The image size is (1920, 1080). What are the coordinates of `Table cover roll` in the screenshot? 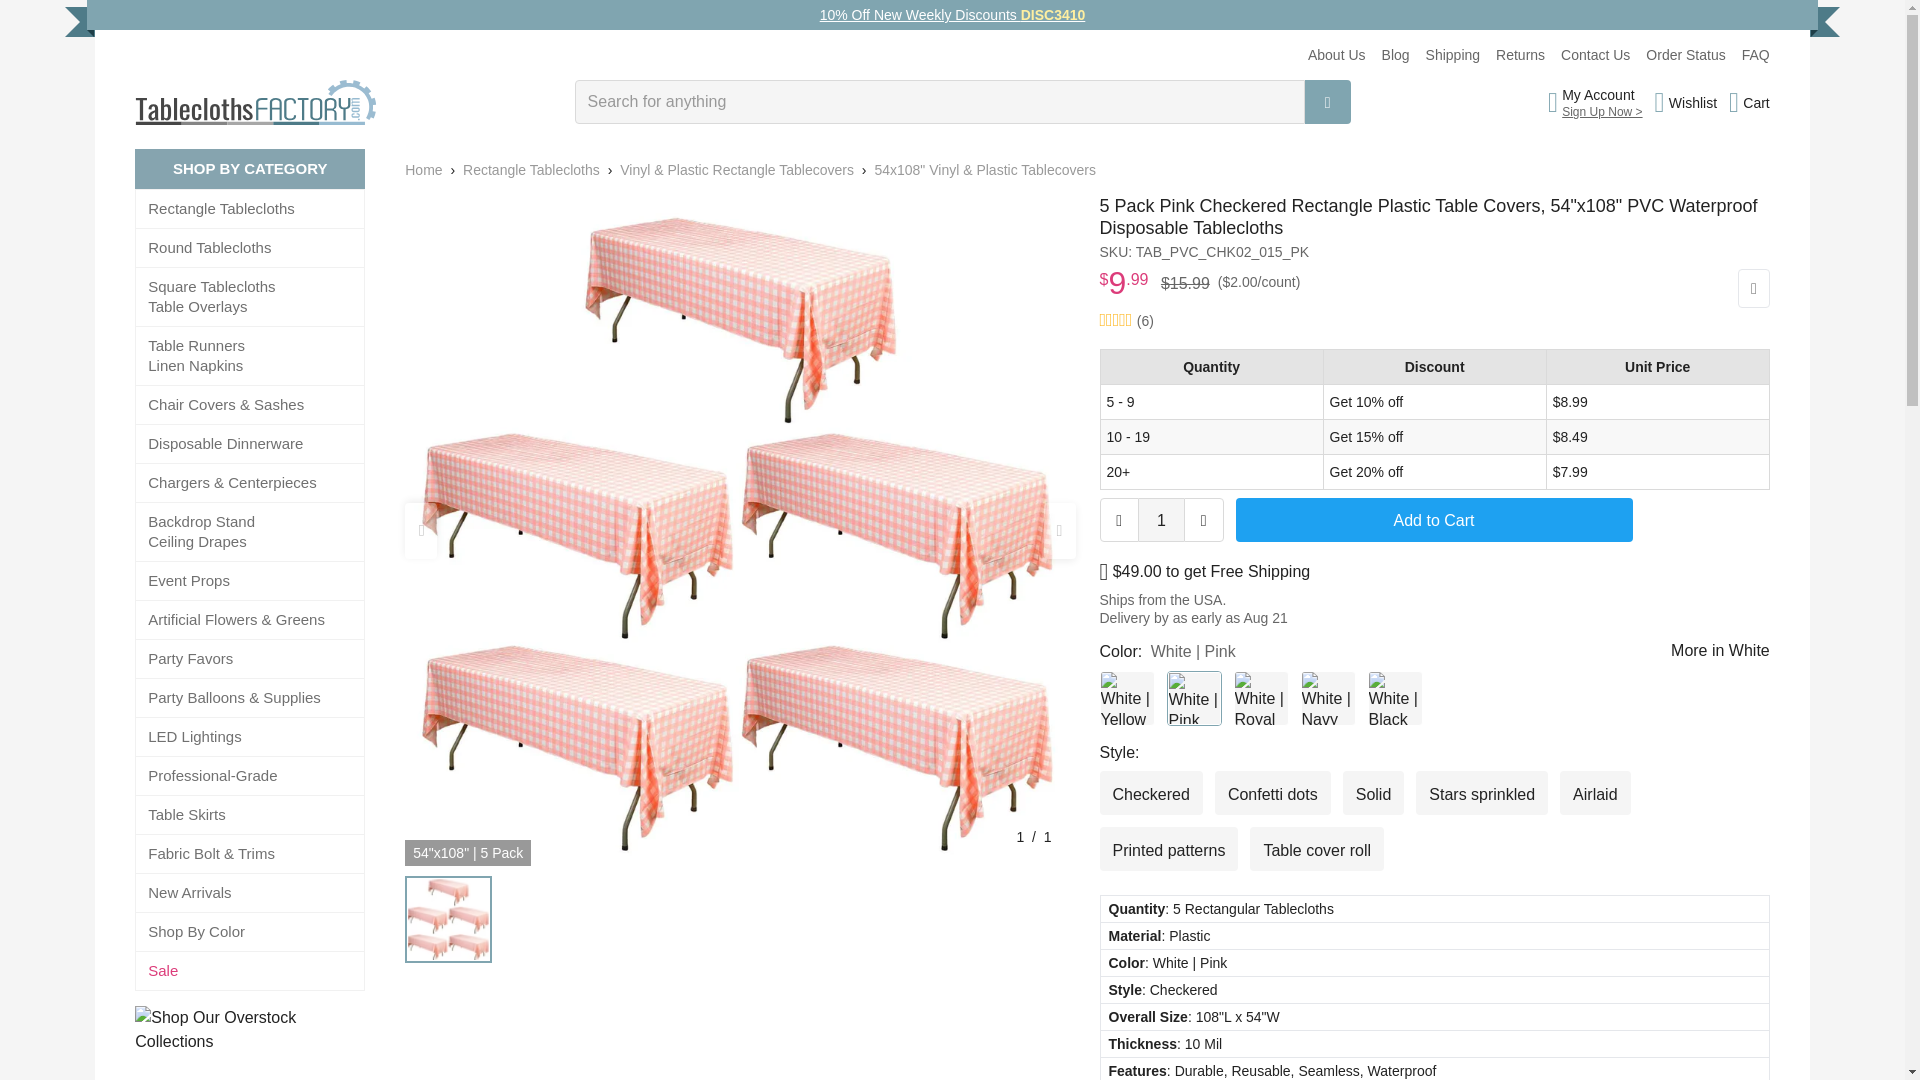 It's located at (1316, 848).